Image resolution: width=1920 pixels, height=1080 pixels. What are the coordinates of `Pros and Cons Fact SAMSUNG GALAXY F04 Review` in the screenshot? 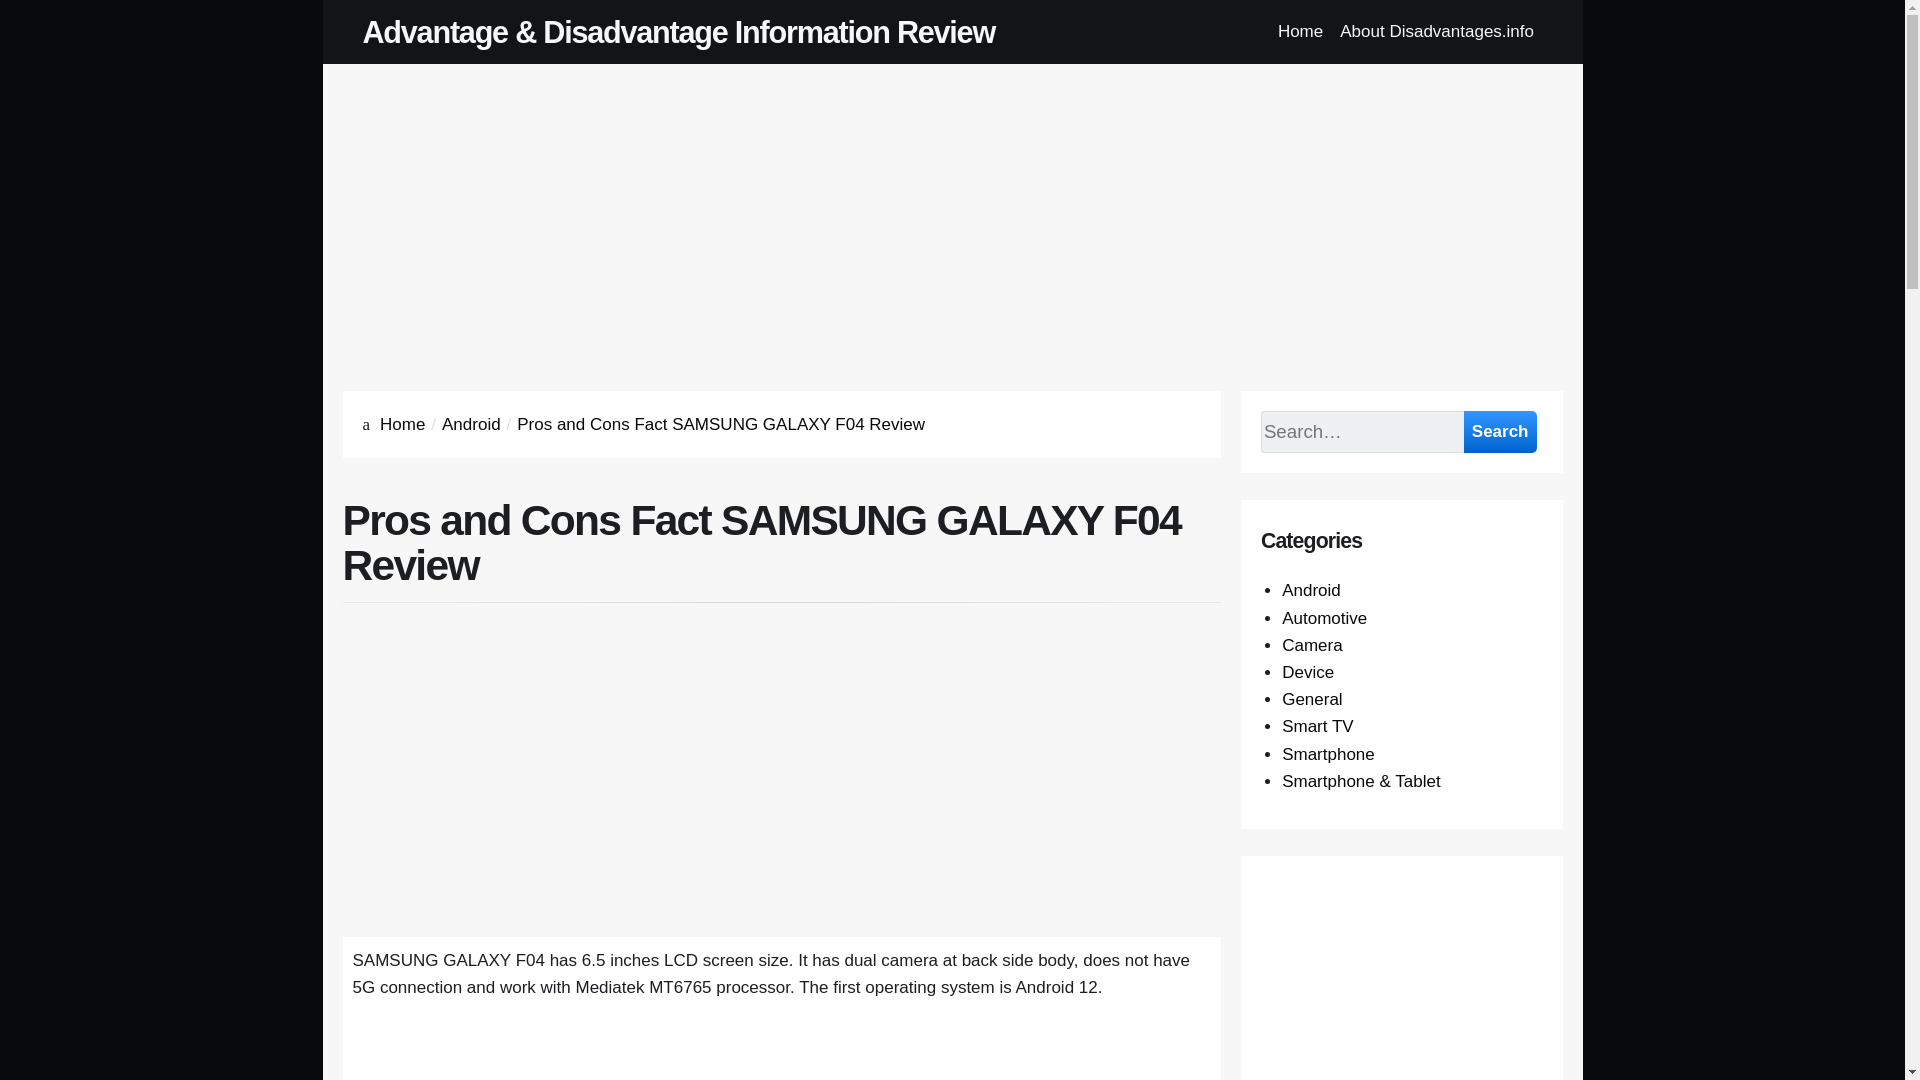 It's located at (720, 424).